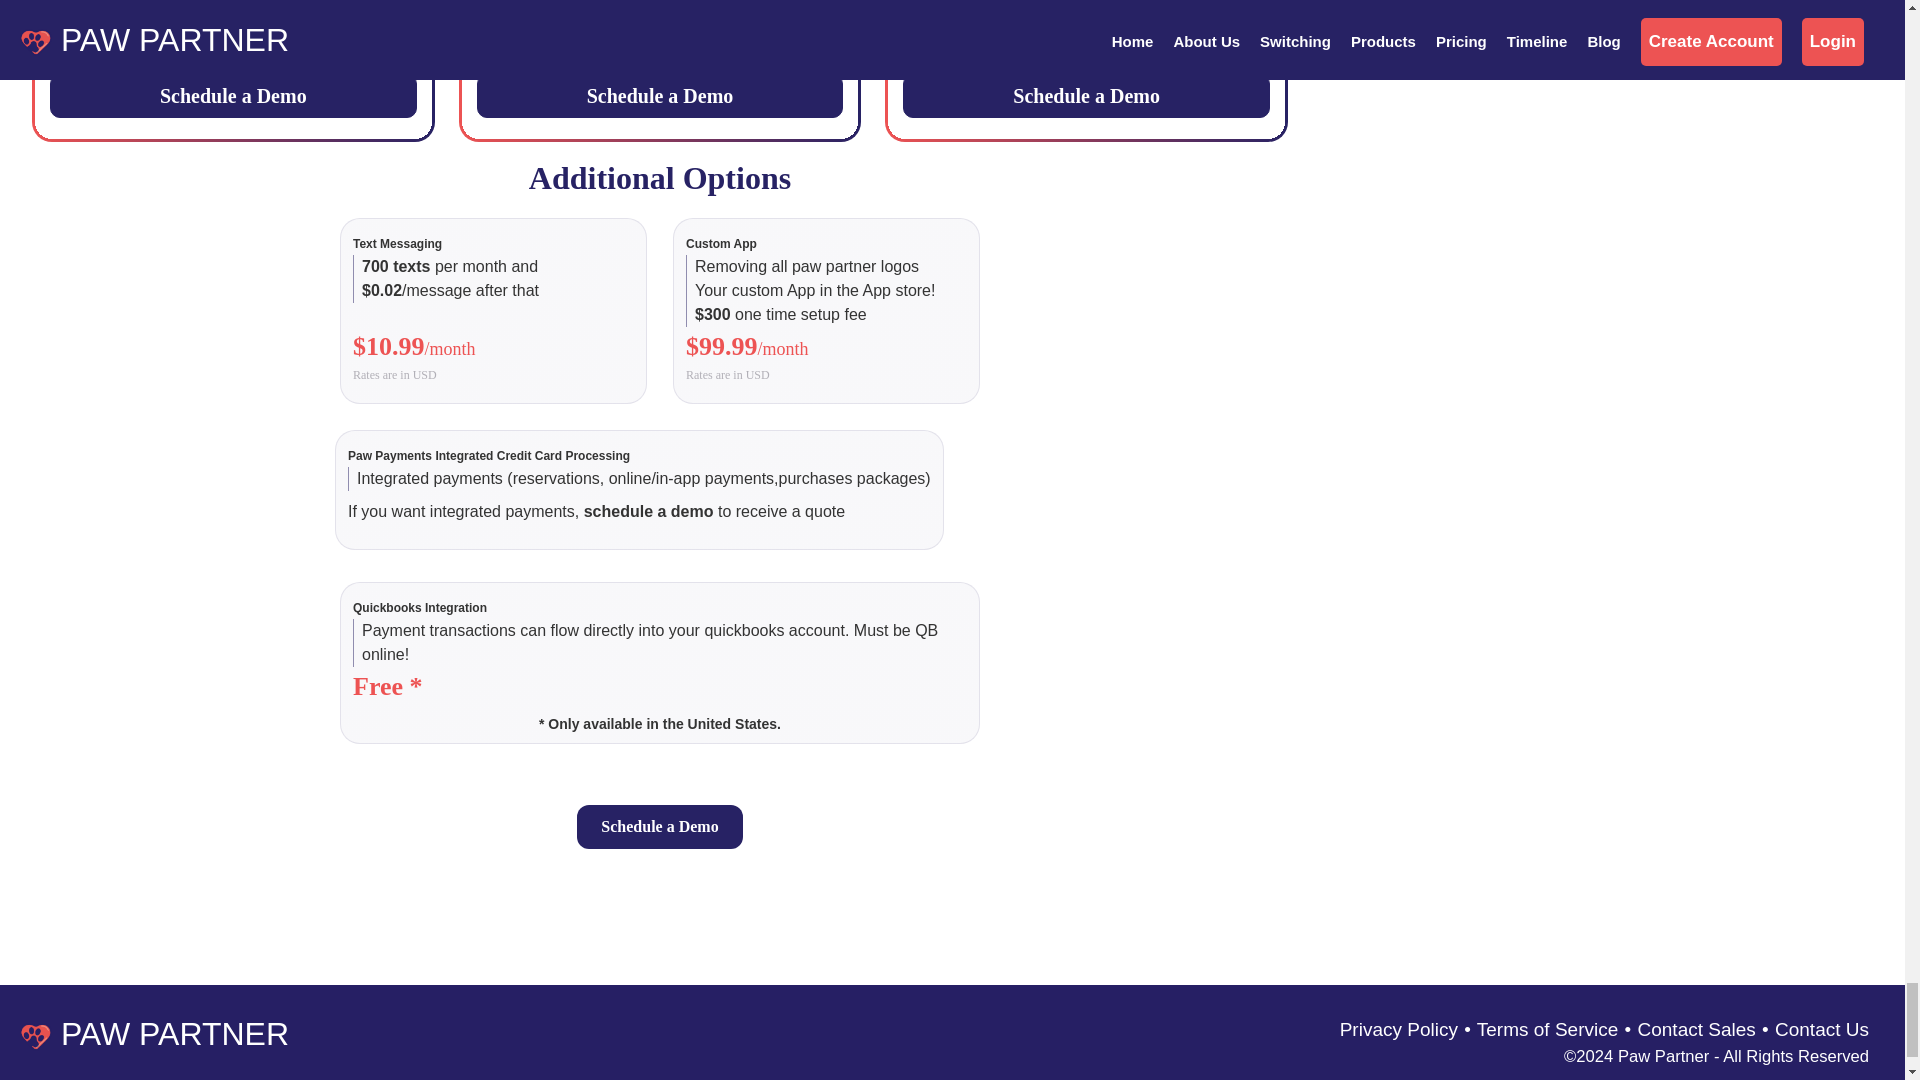 The height and width of the screenshot is (1080, 1920). I want to click on Schedule a Demo, so click(232, 96).